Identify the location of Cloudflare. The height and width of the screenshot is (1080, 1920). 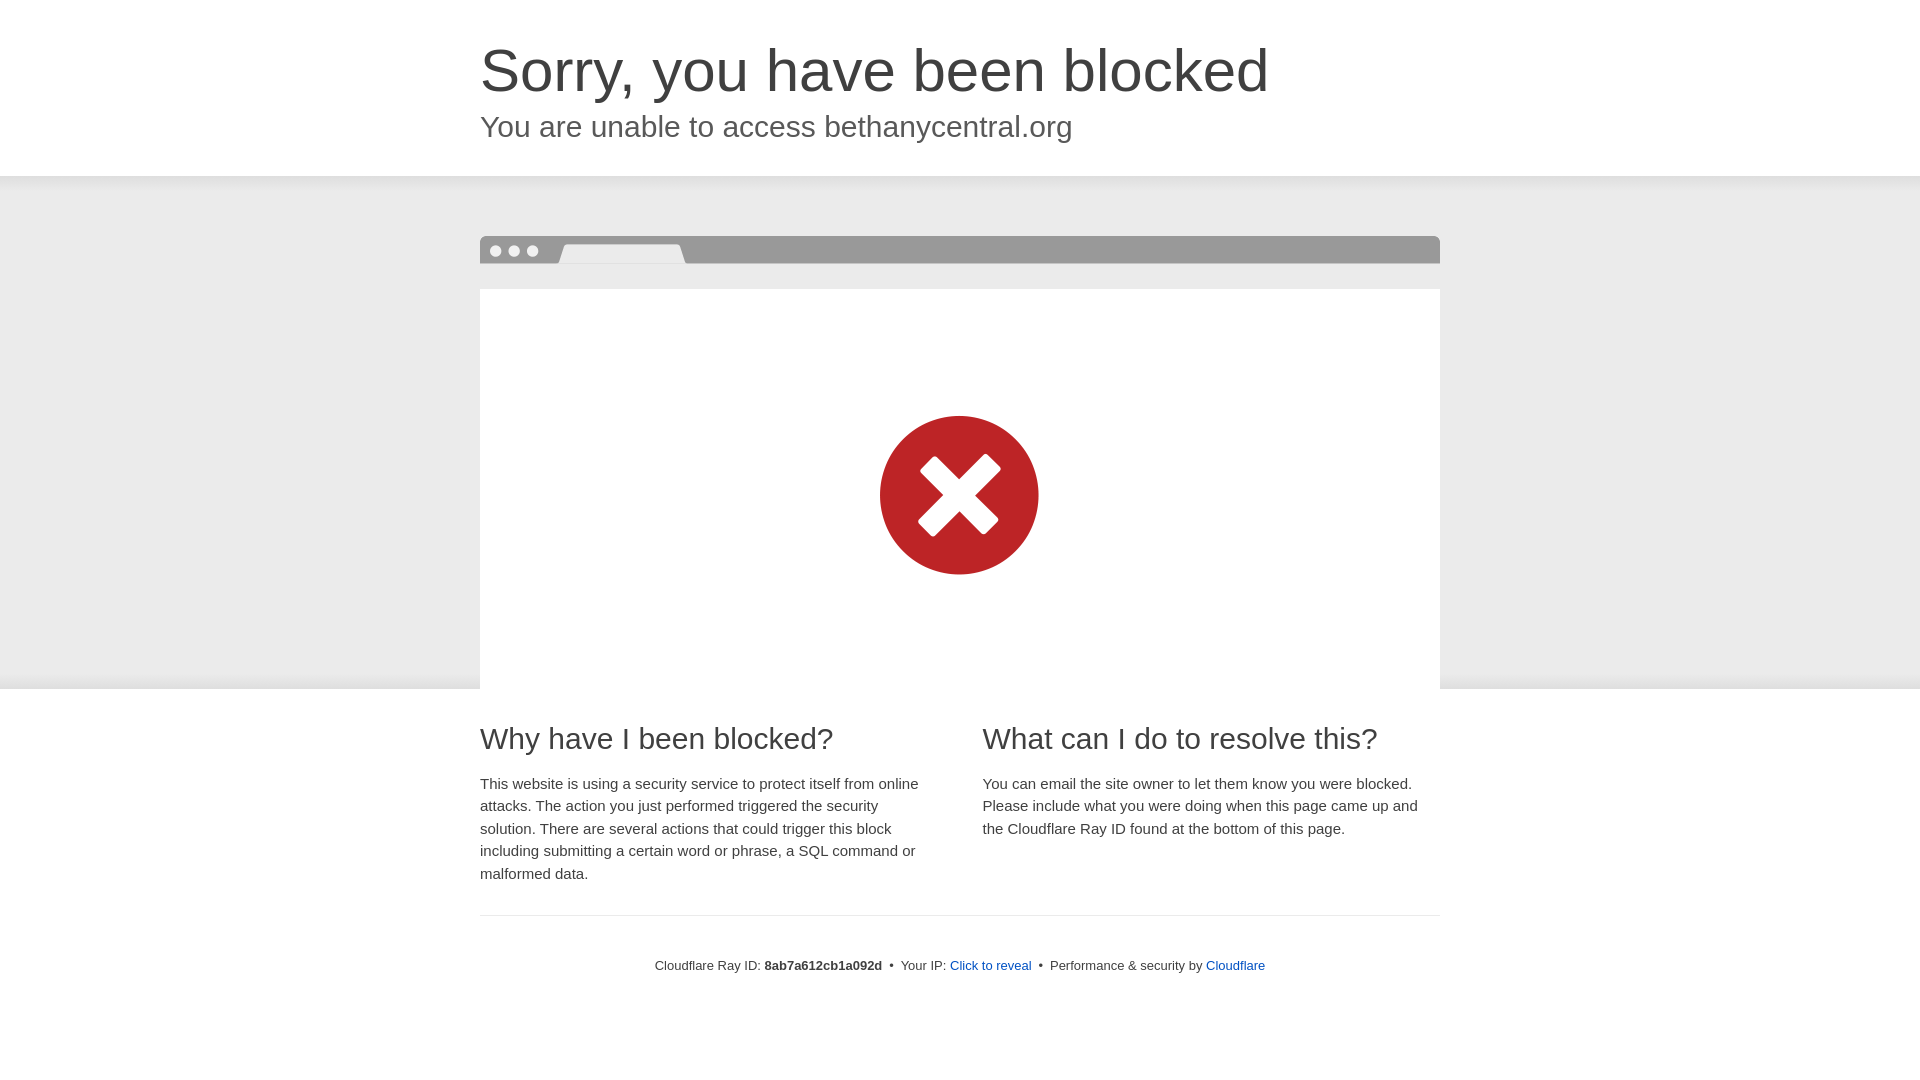
(1235, 965).